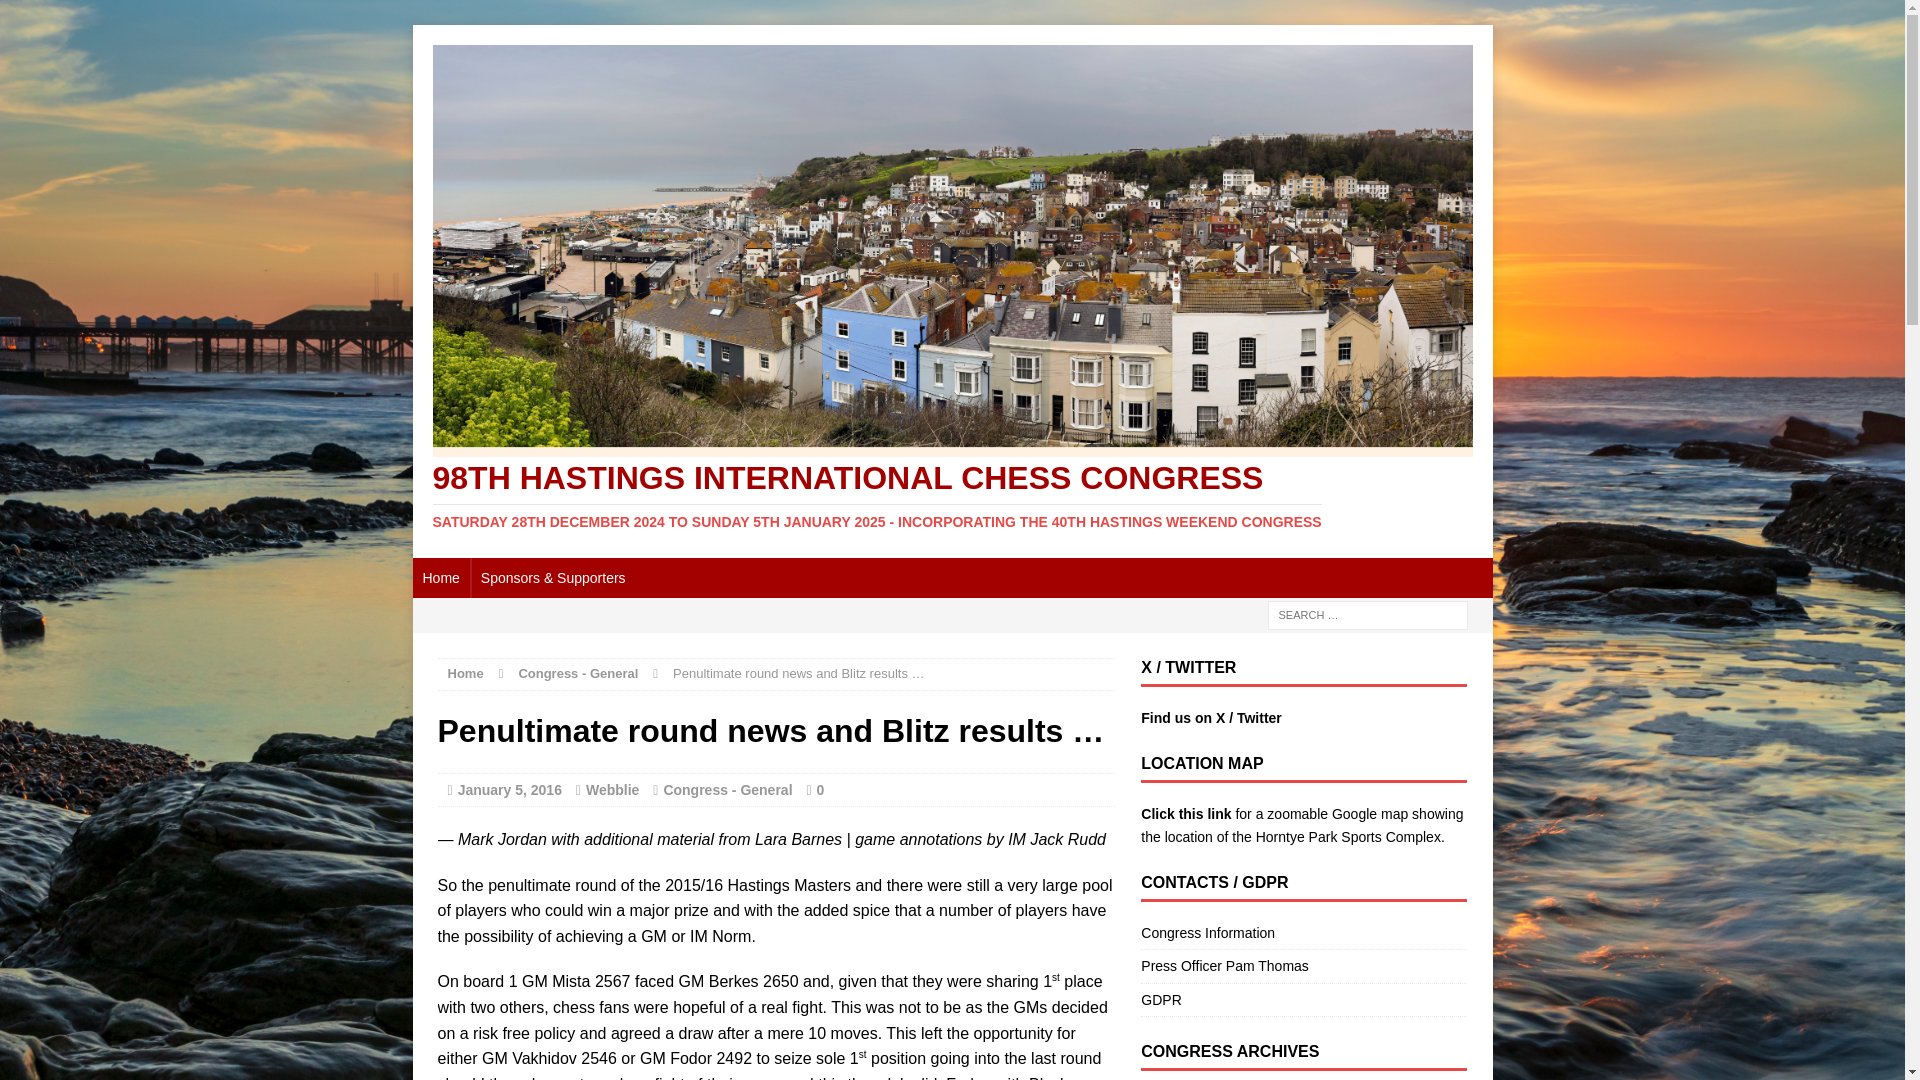 This screenshot has height=1080, width=1920. What do you see at coordinates (578, 674) in the screenshot?
I see `Congress - General` at bounding box center [578, 674].